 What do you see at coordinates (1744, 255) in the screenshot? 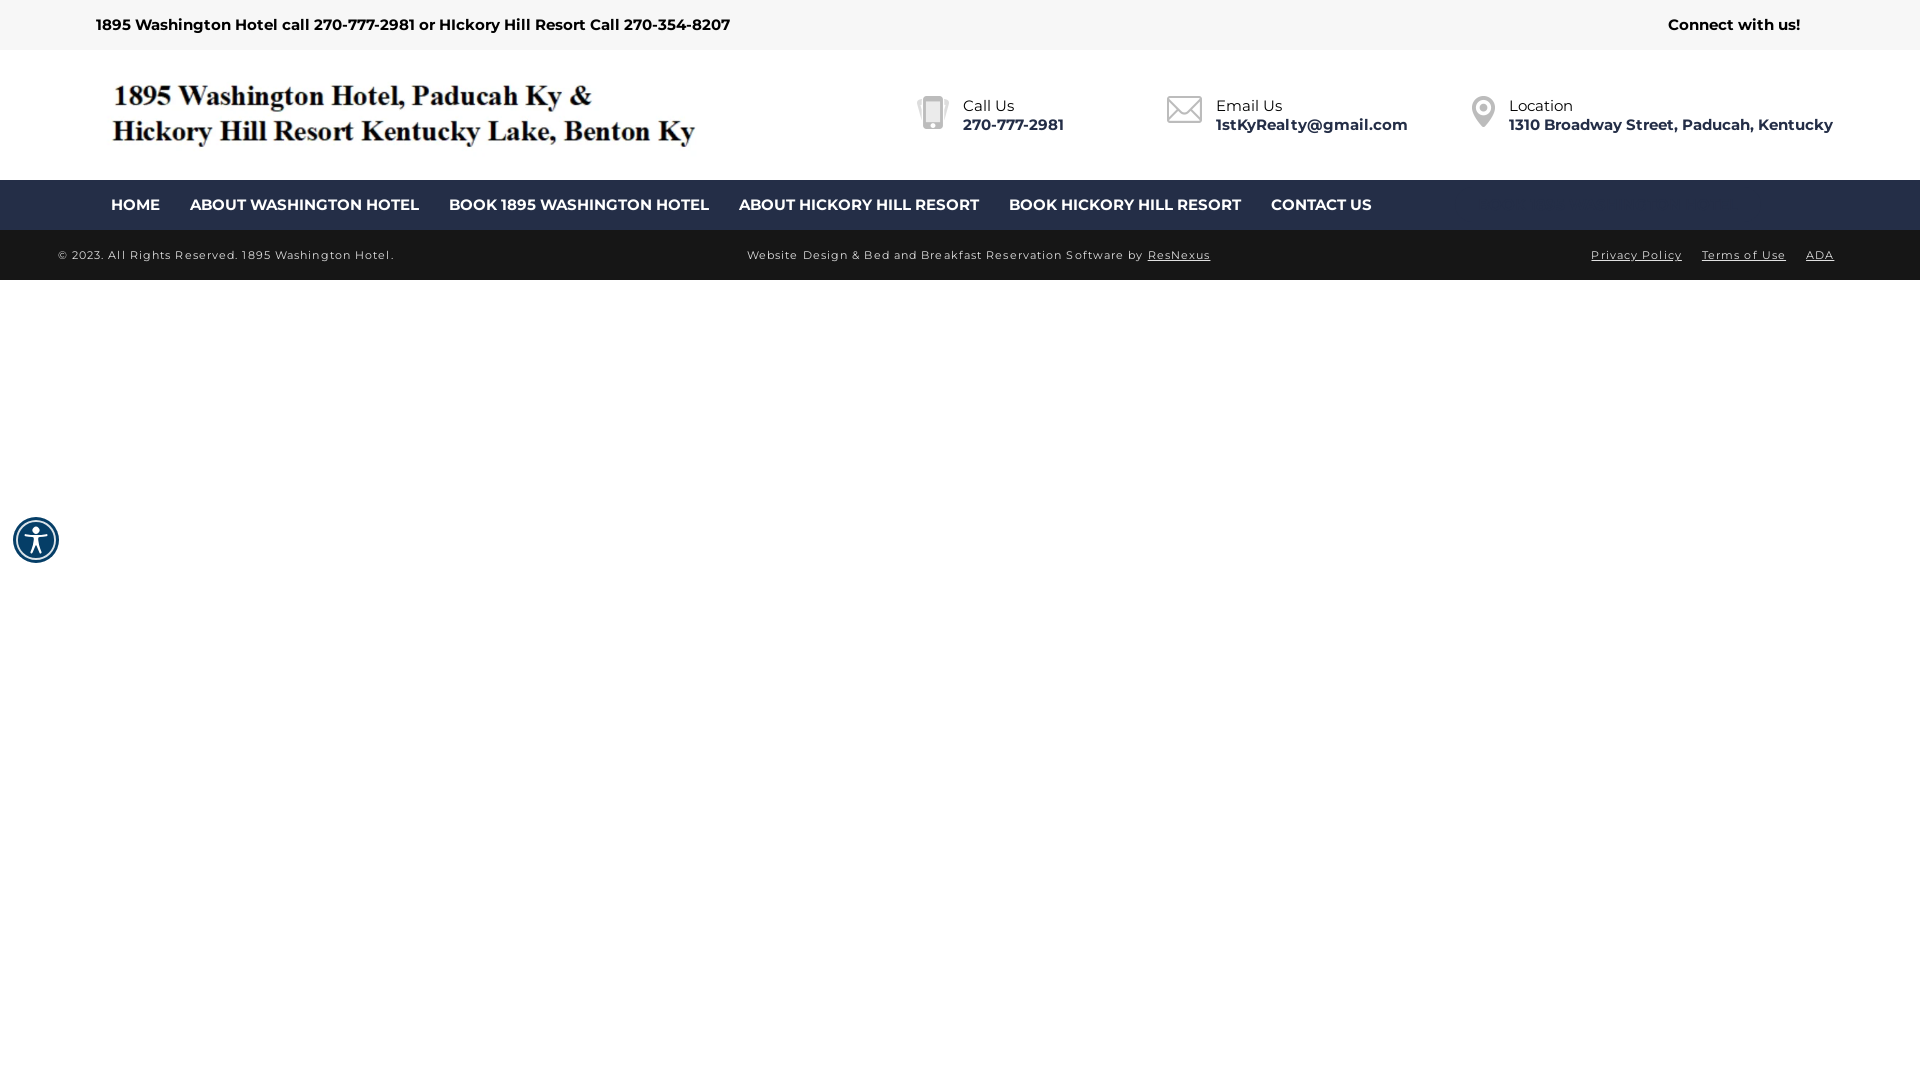
I see `Terms of Use` at bounding box center [1744, 255].